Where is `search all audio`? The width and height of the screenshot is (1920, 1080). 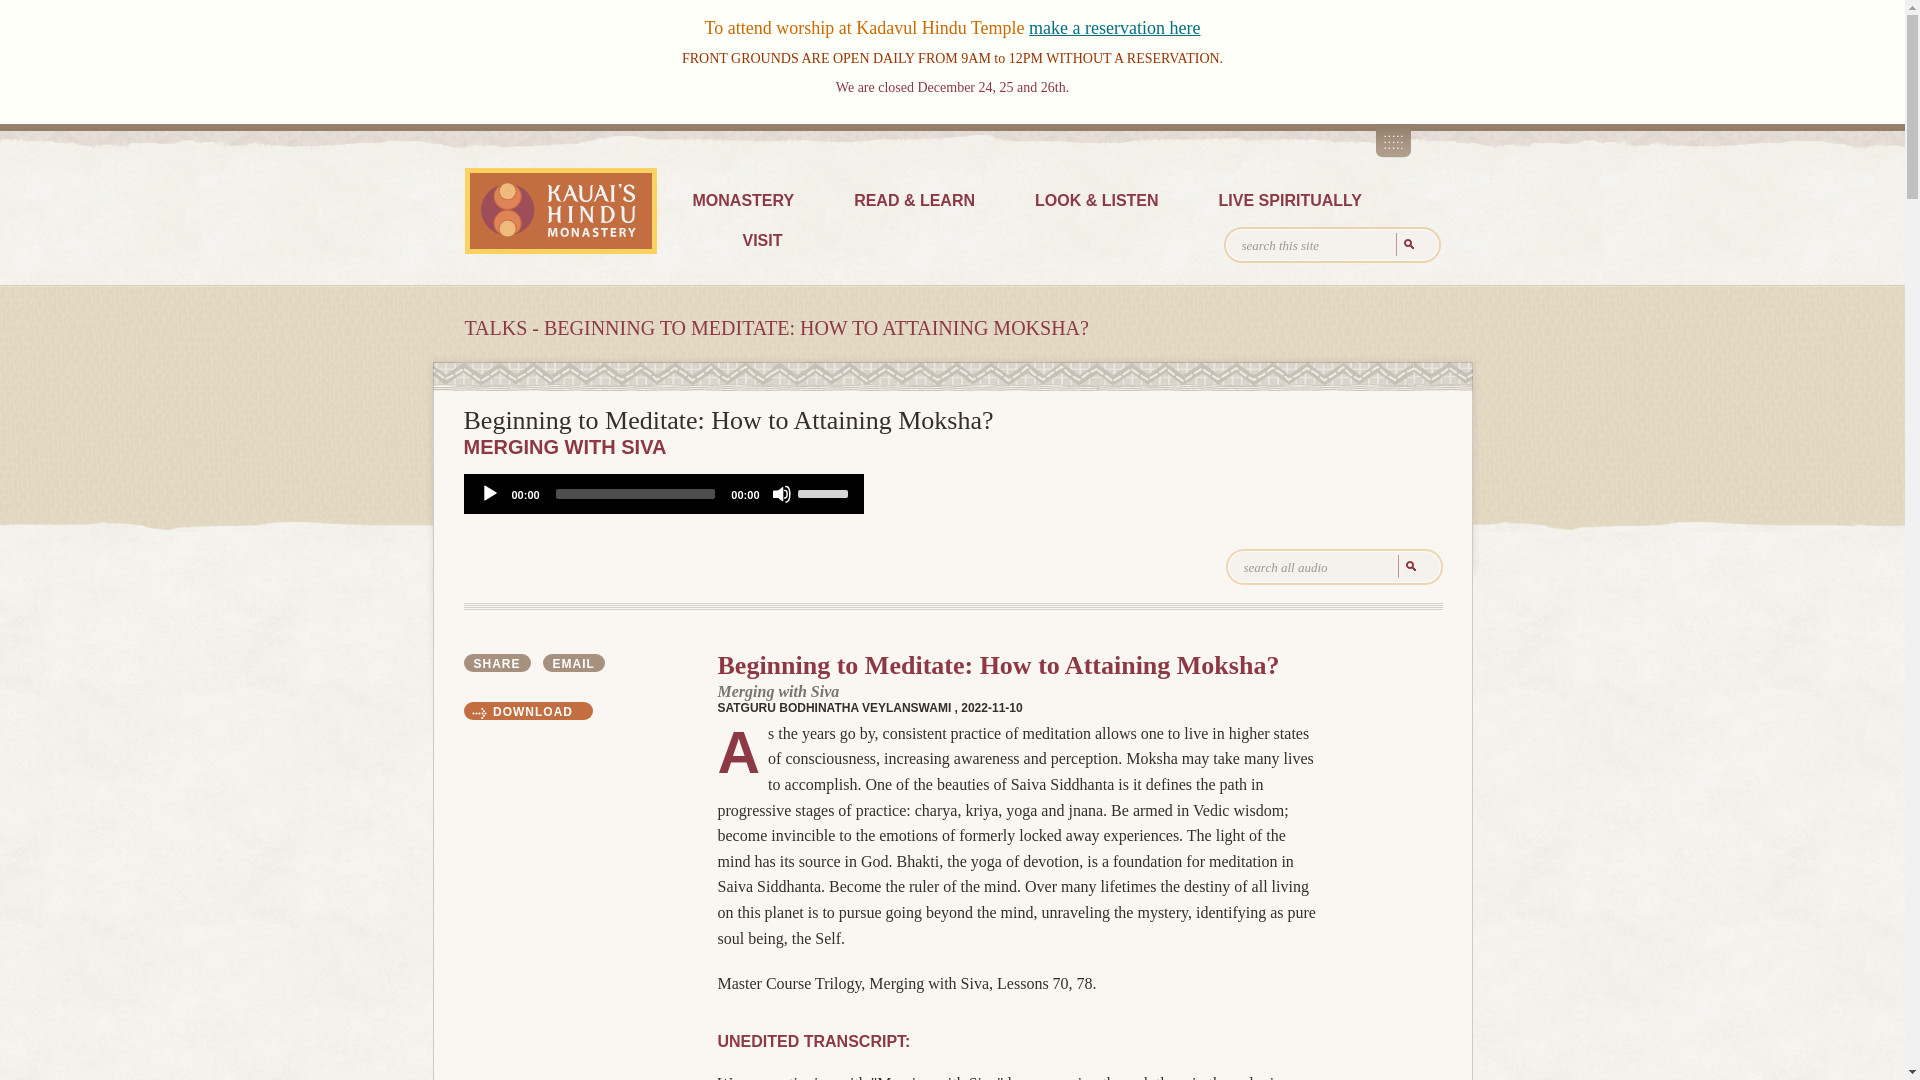 search all audio is located at coordinates (1334, 566).